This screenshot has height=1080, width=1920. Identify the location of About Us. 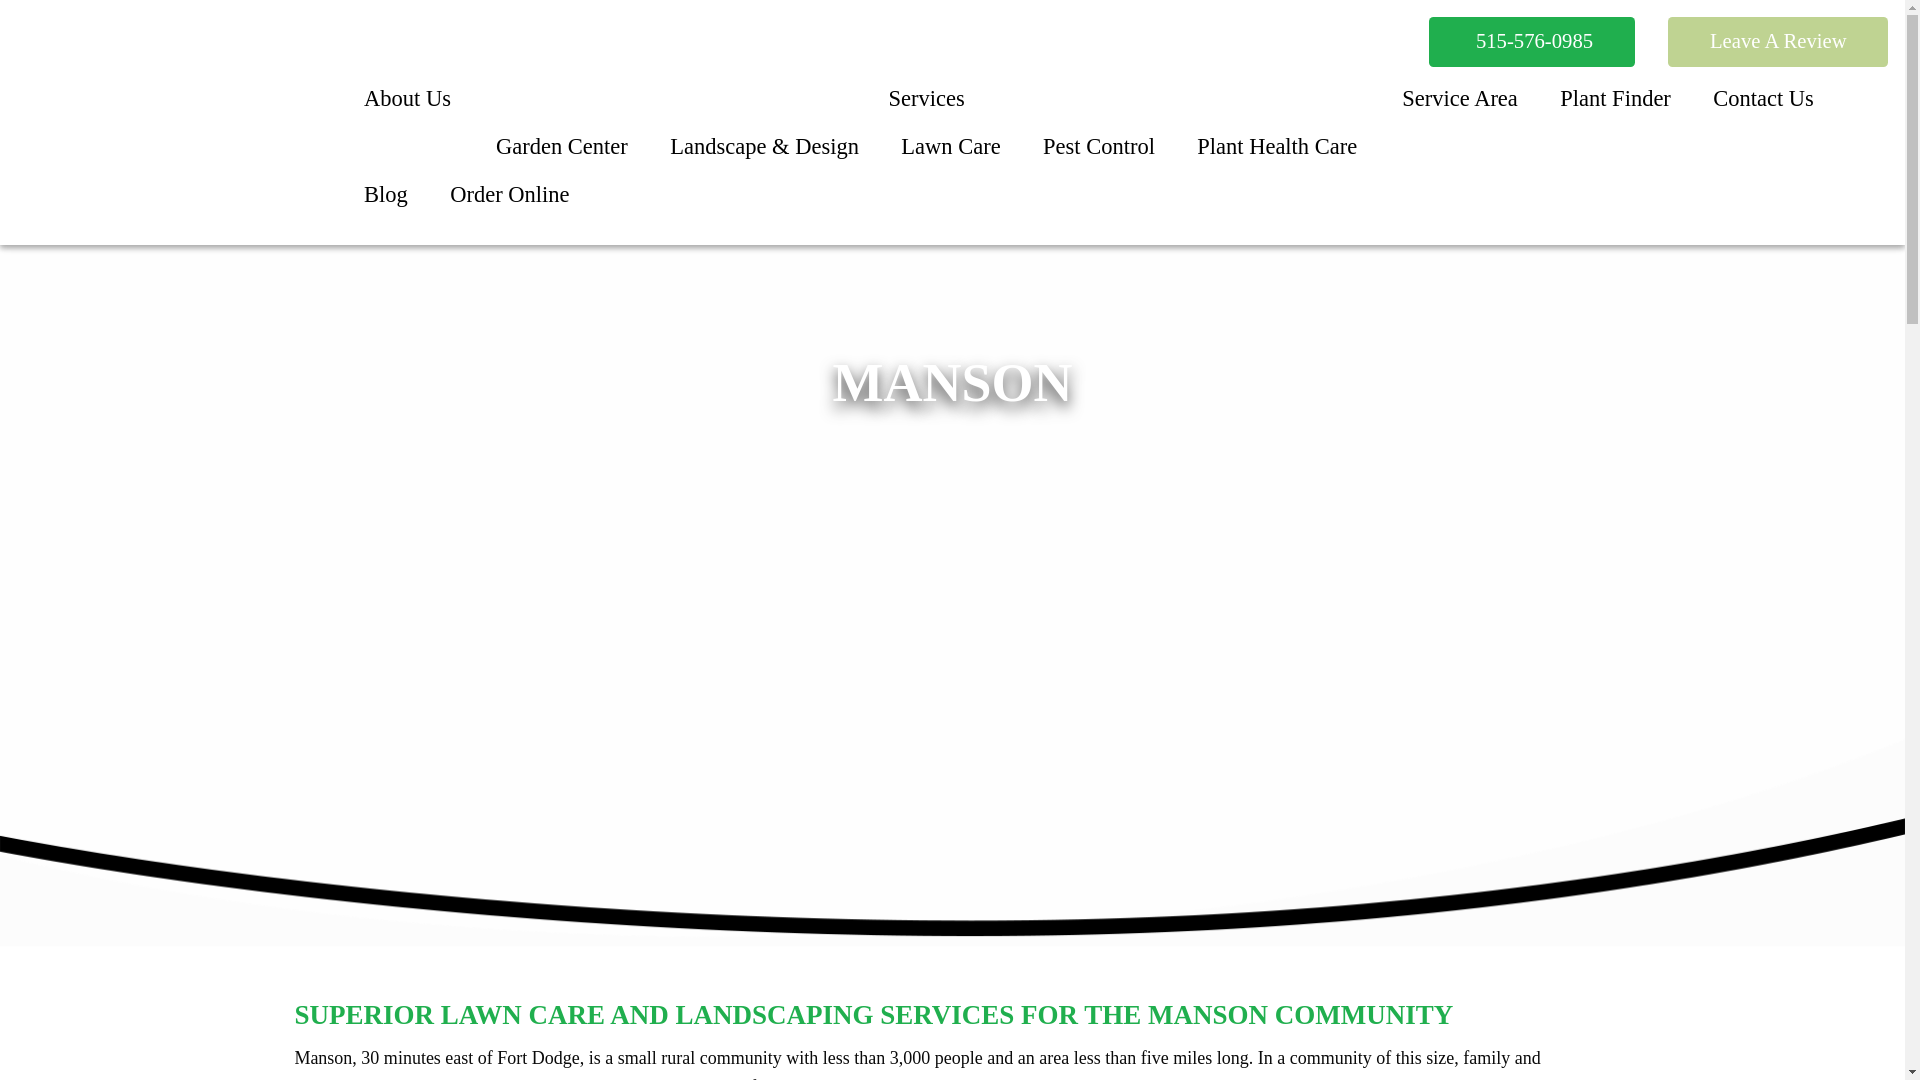
(406, 100).